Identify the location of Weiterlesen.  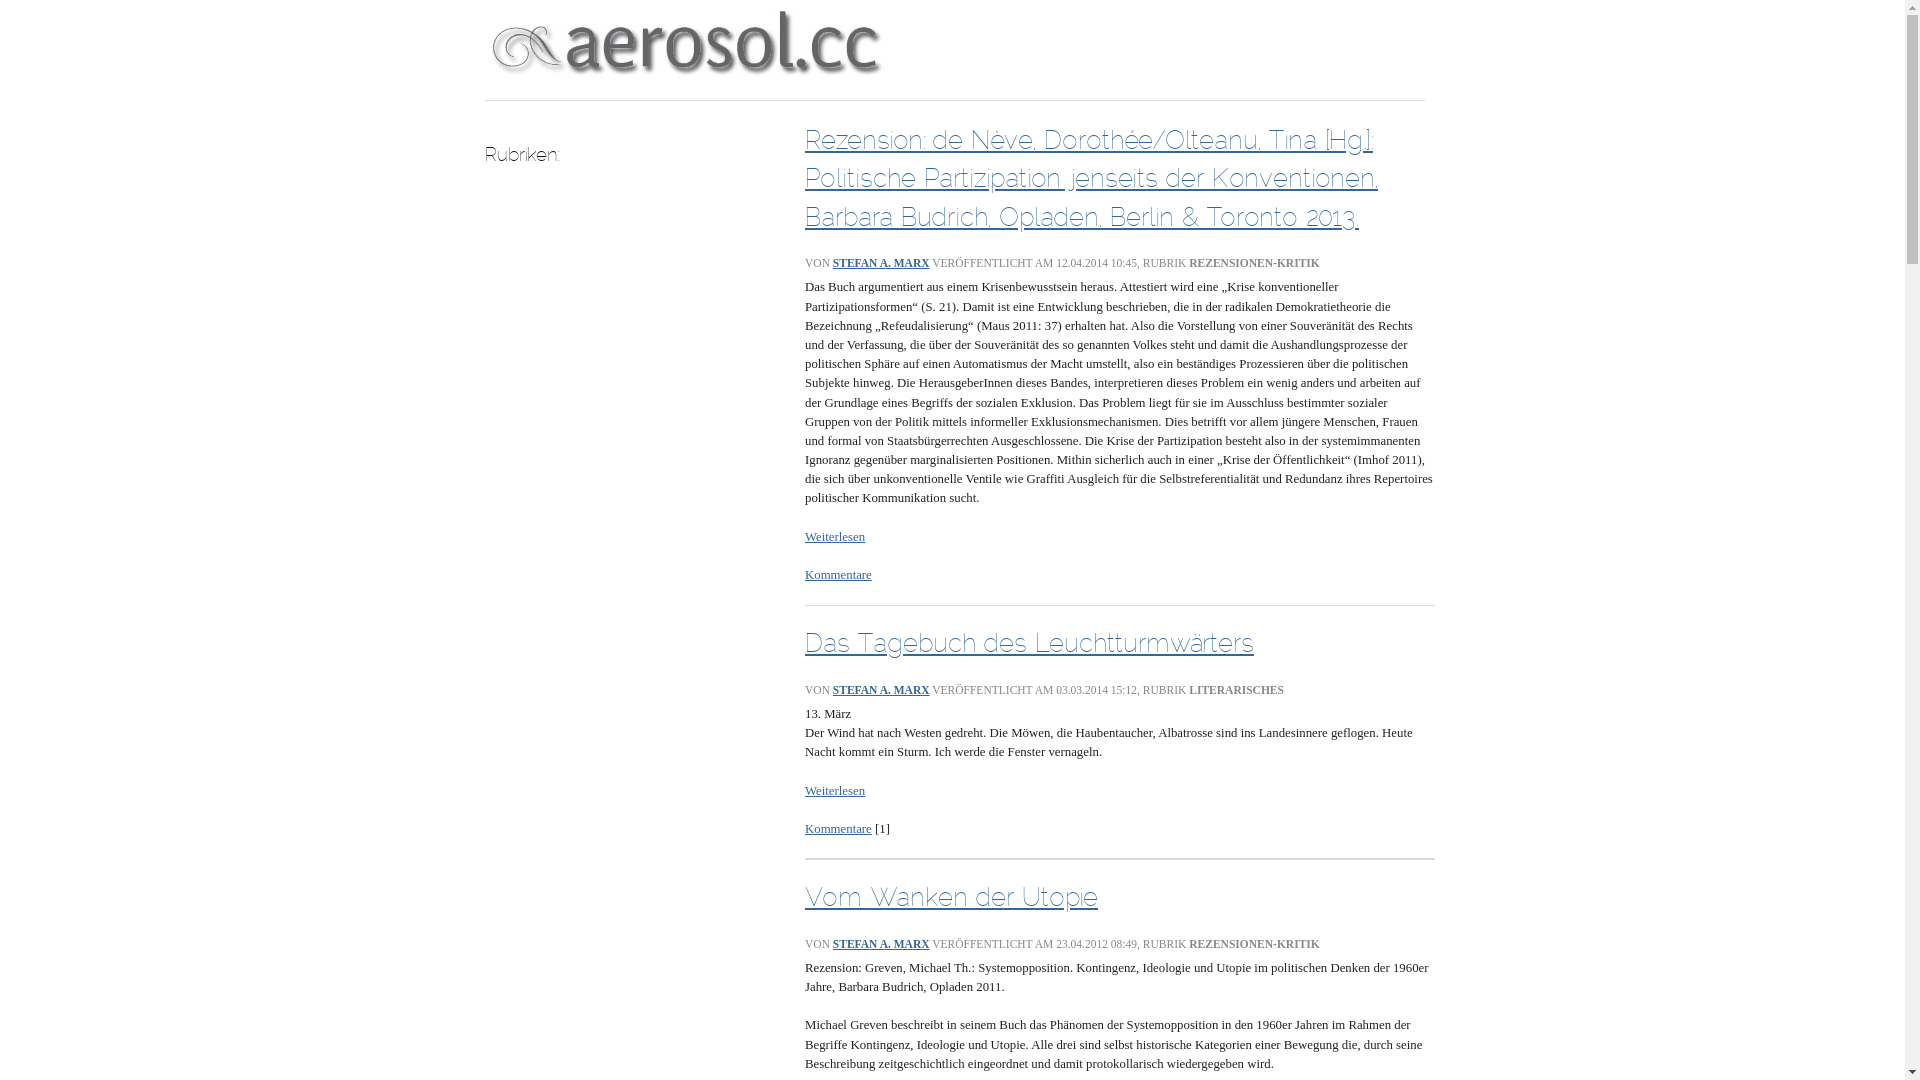
(835, 791).